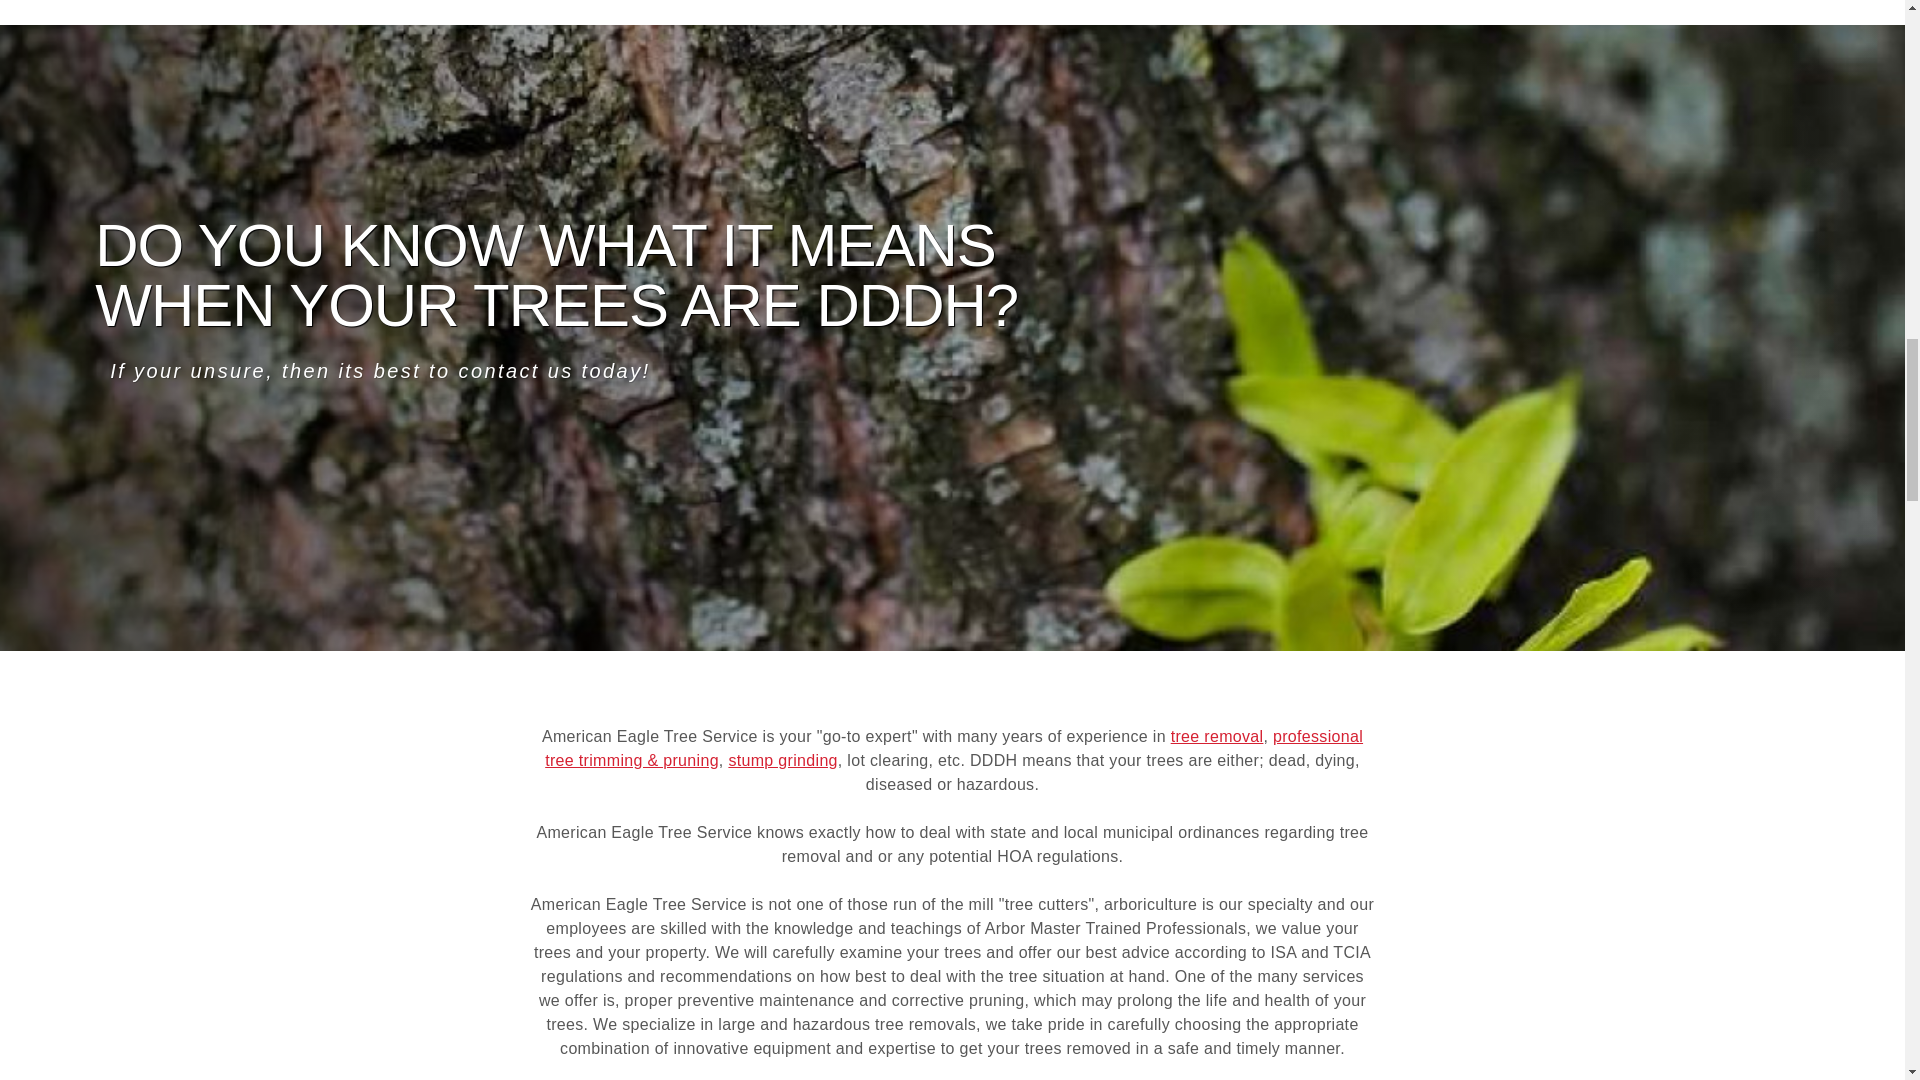 This screenshot has width=1920, height=1080. What do you see at coordinates (1217, 736) in the screenshot?
I see `tree removal` at bounding box center [1217, 736].